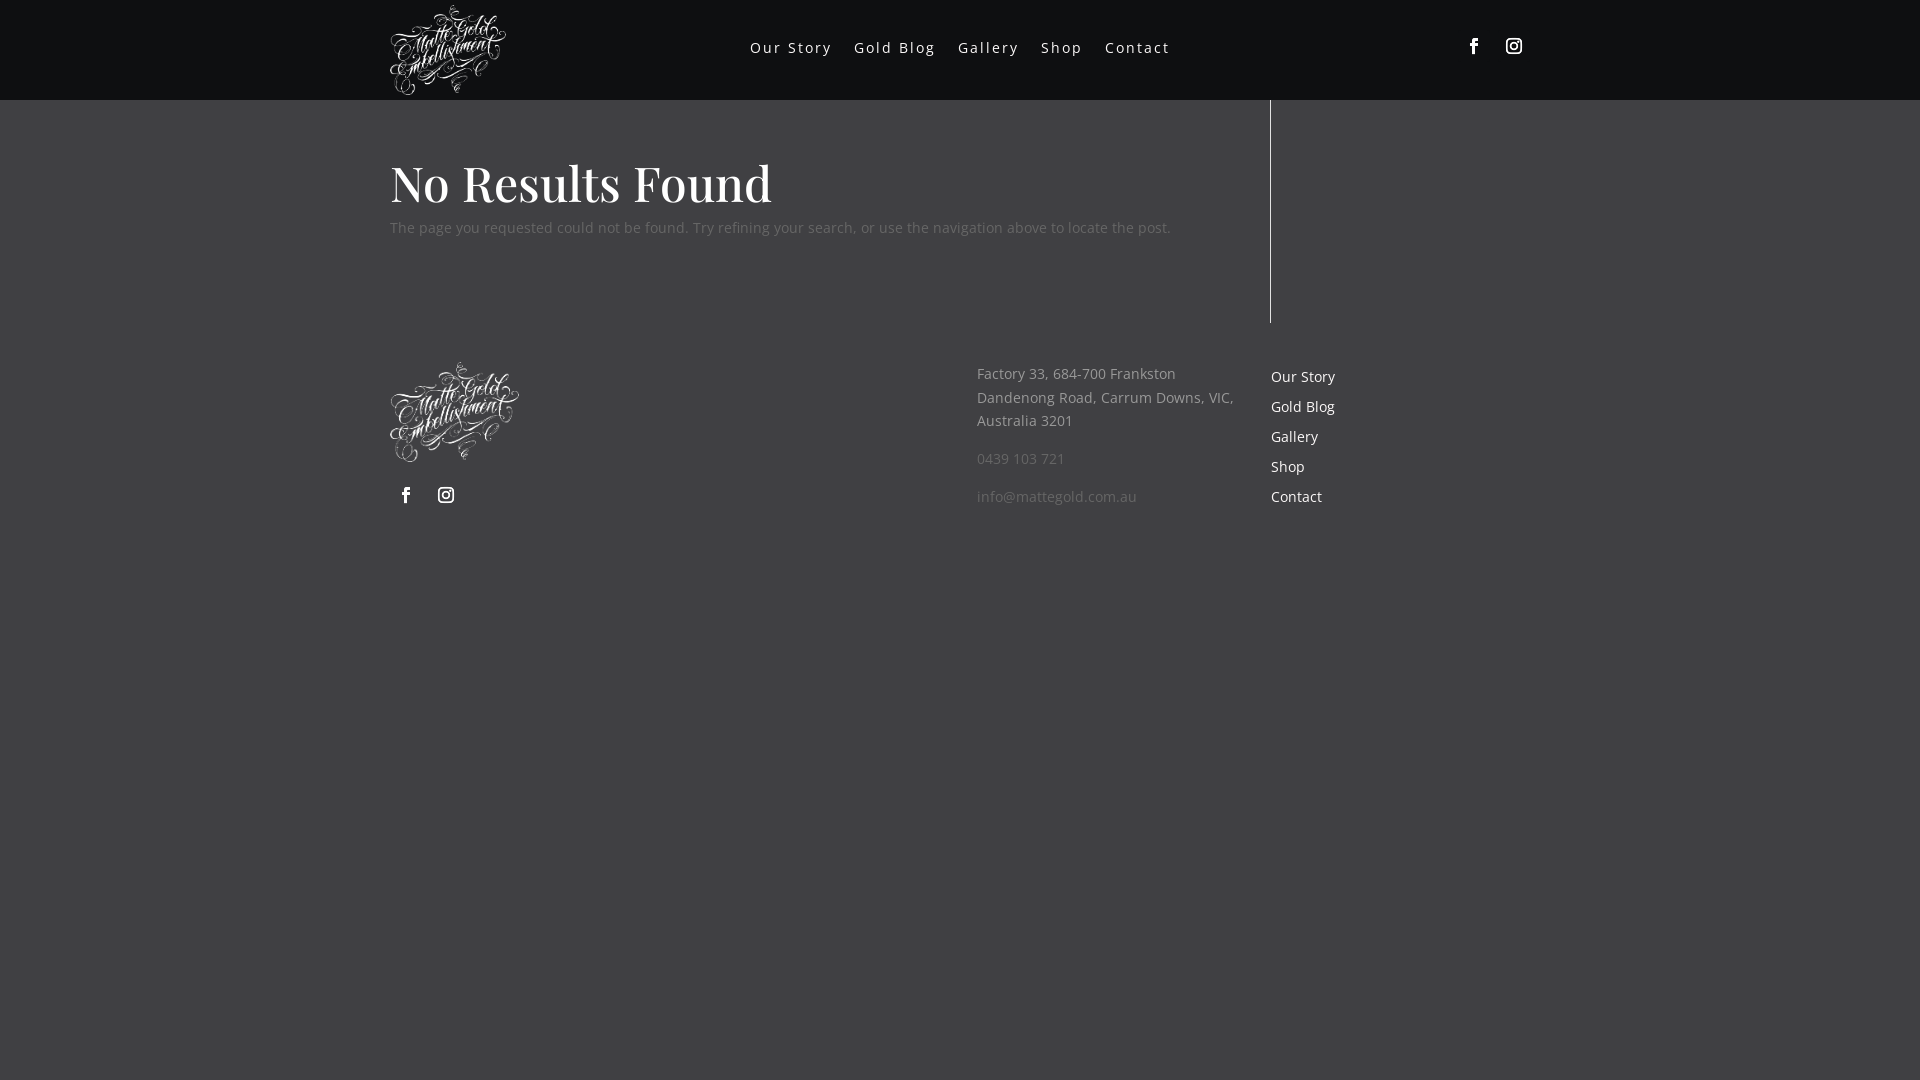 The width and height of the screenshot is (1920, 1080). What do you see at coordinates (1303, 411) in the screenshot?
I see `Gold Blog` at bounding box center [1303, 411].